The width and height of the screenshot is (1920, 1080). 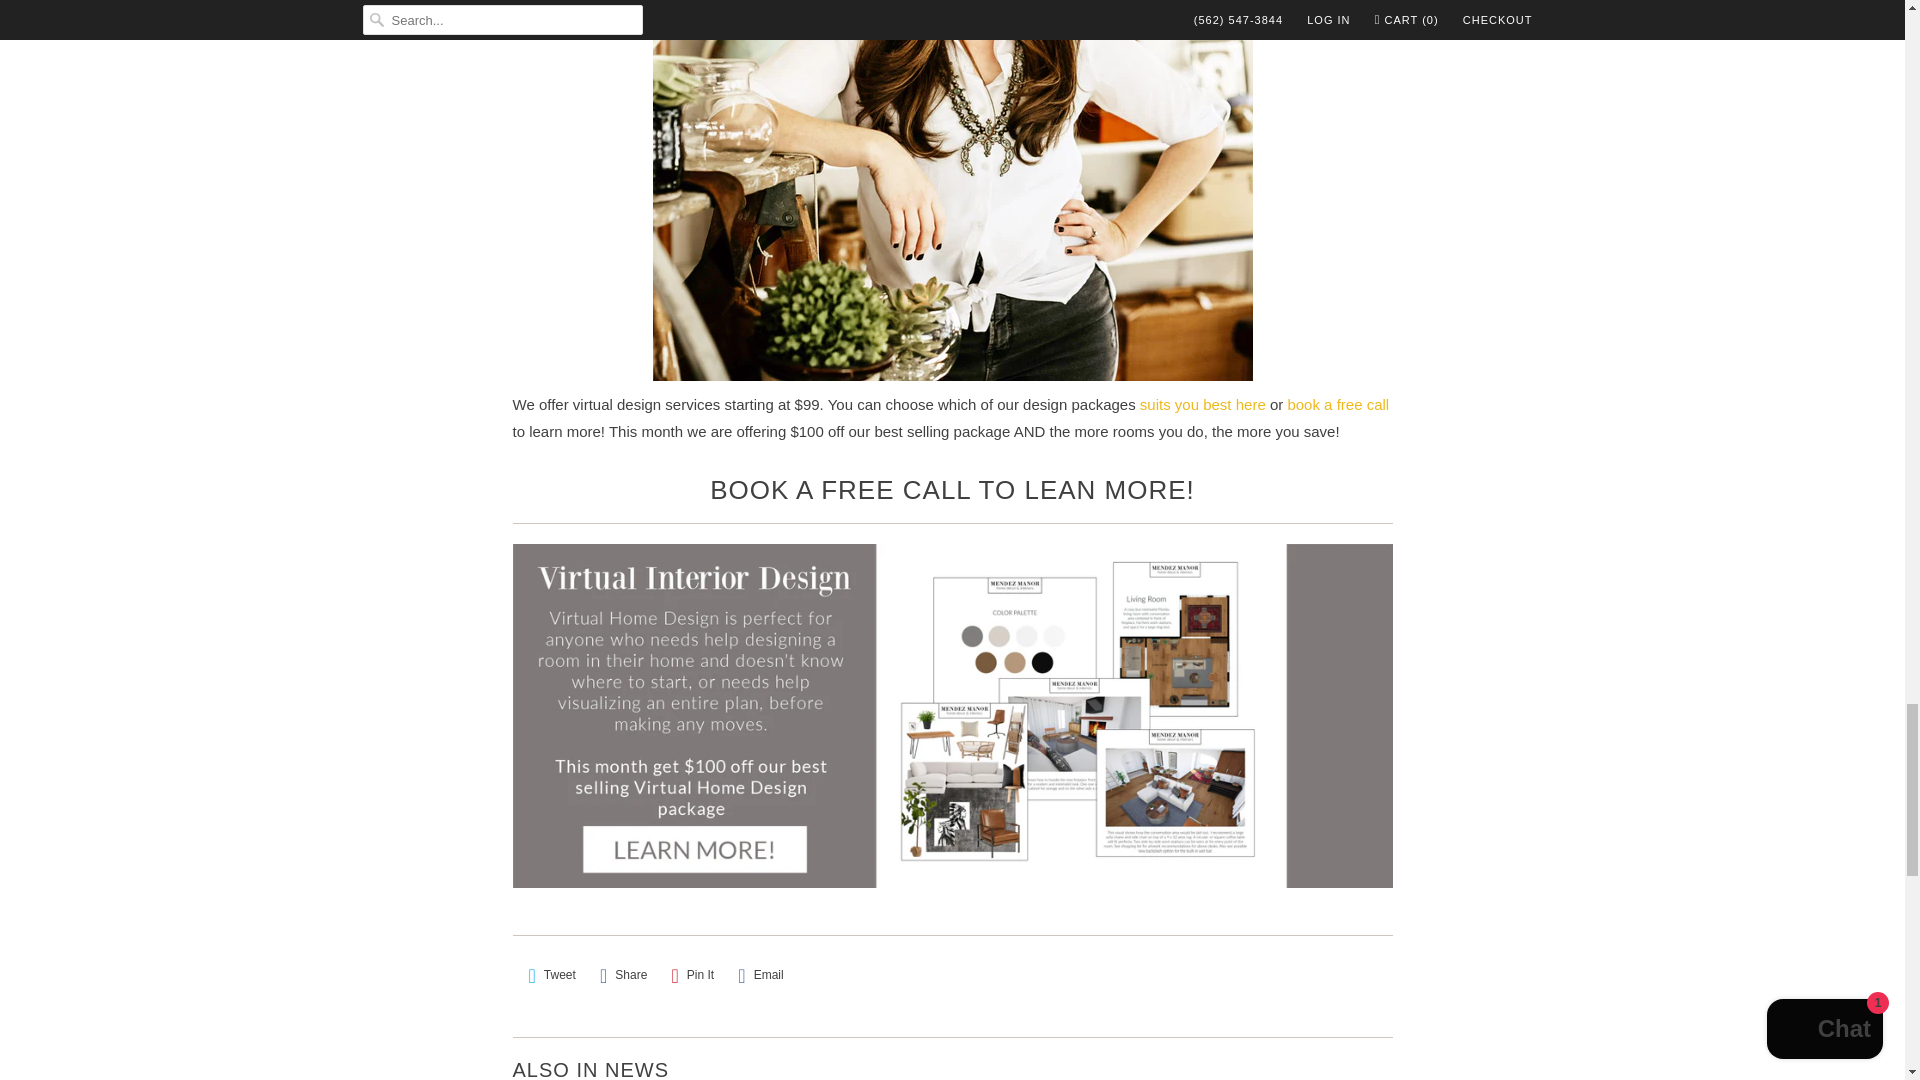 What do you see at coordinates (952, 490) in the screenshot?
I see `BOOK A FREE CALL TO LEAN MORE!` at bounding box center [952, 490].